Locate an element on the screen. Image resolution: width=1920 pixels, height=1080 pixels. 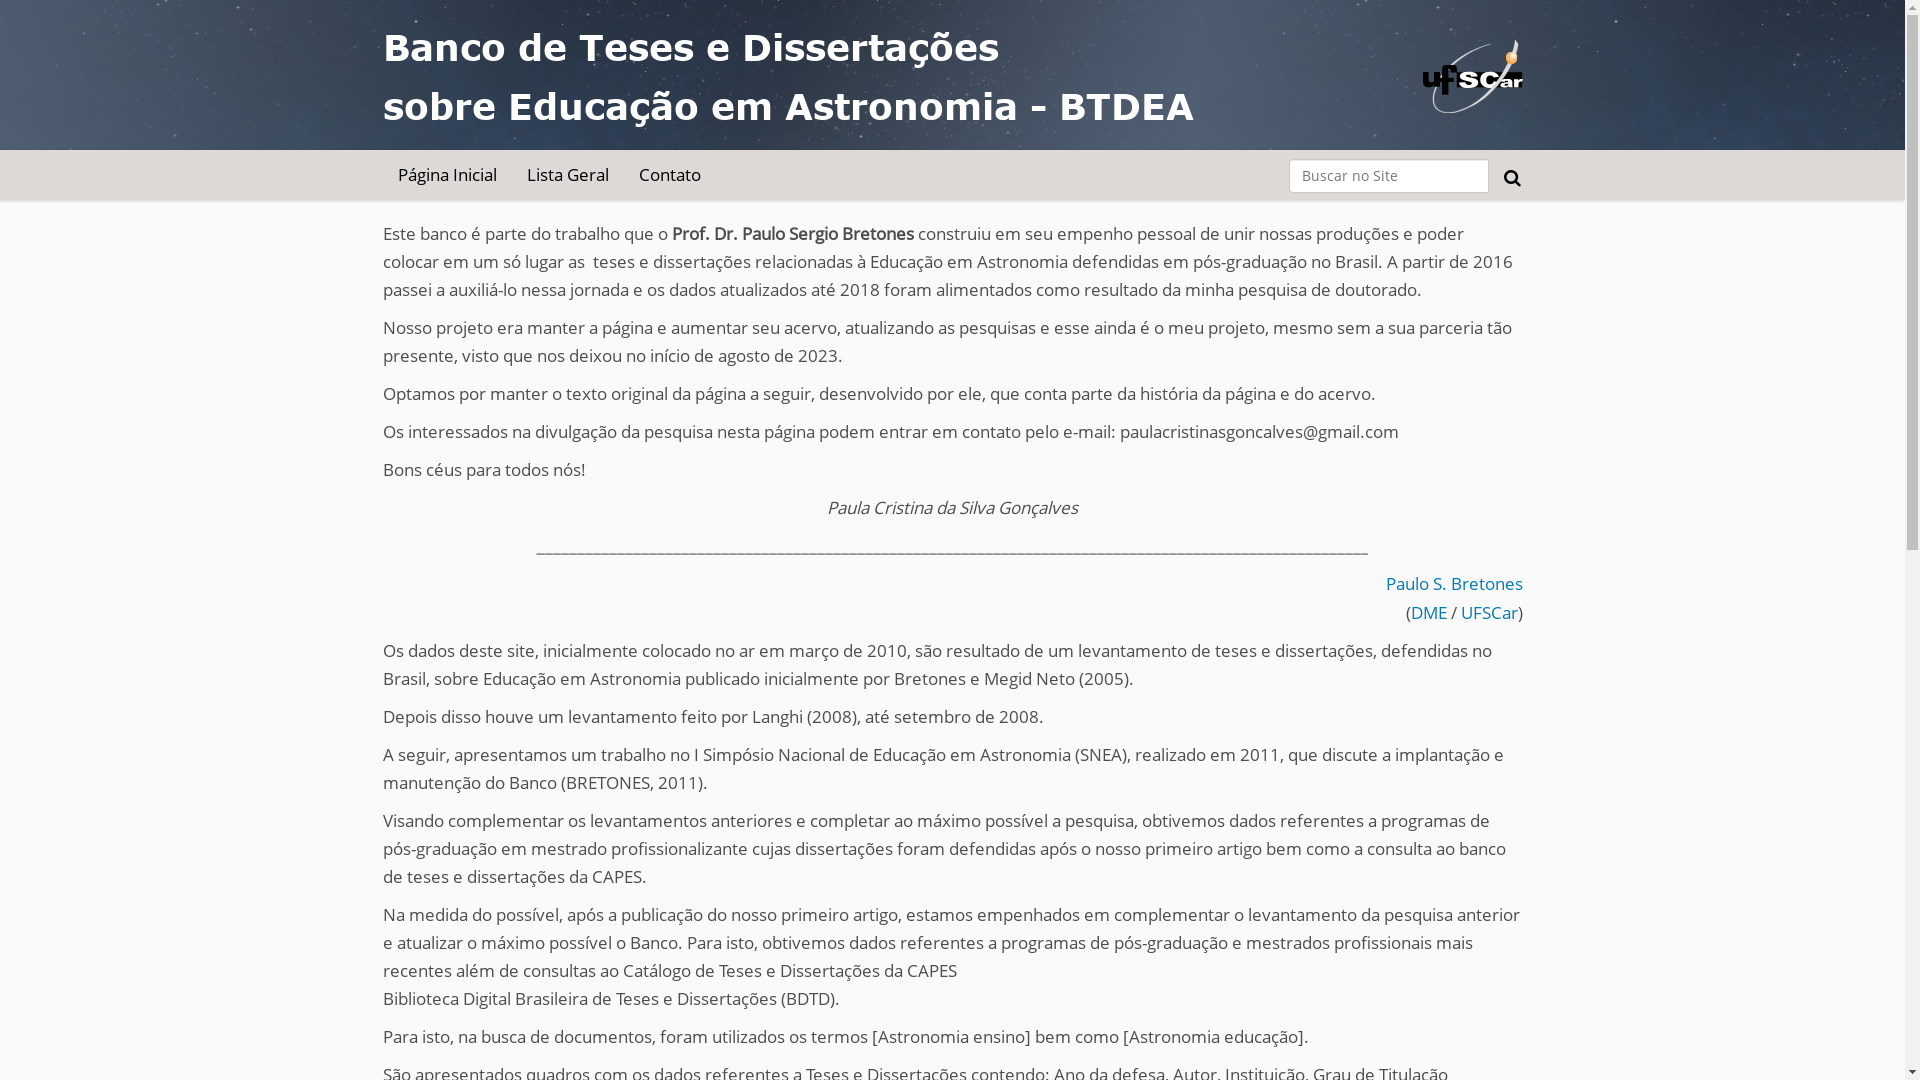
Buscar no Site is located at coordinates (1389, 176).